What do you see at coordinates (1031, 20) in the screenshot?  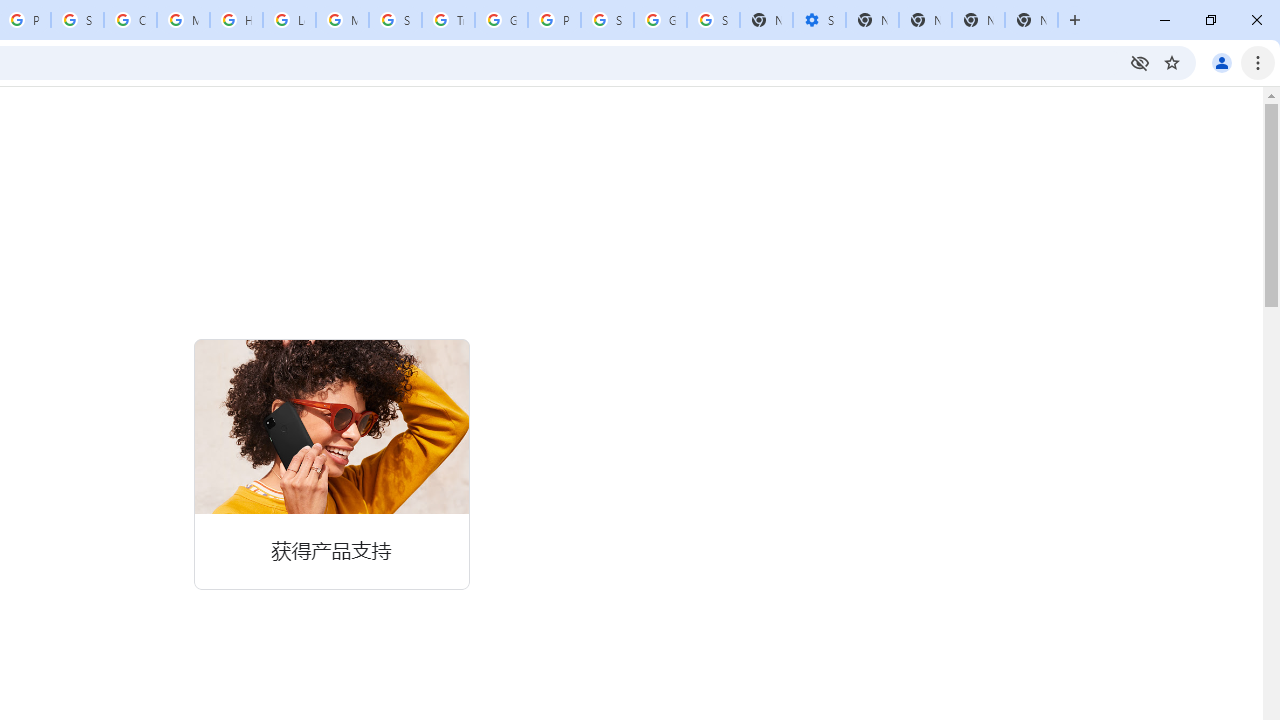 I see `New Tab` at bounding box center [1031, 20].